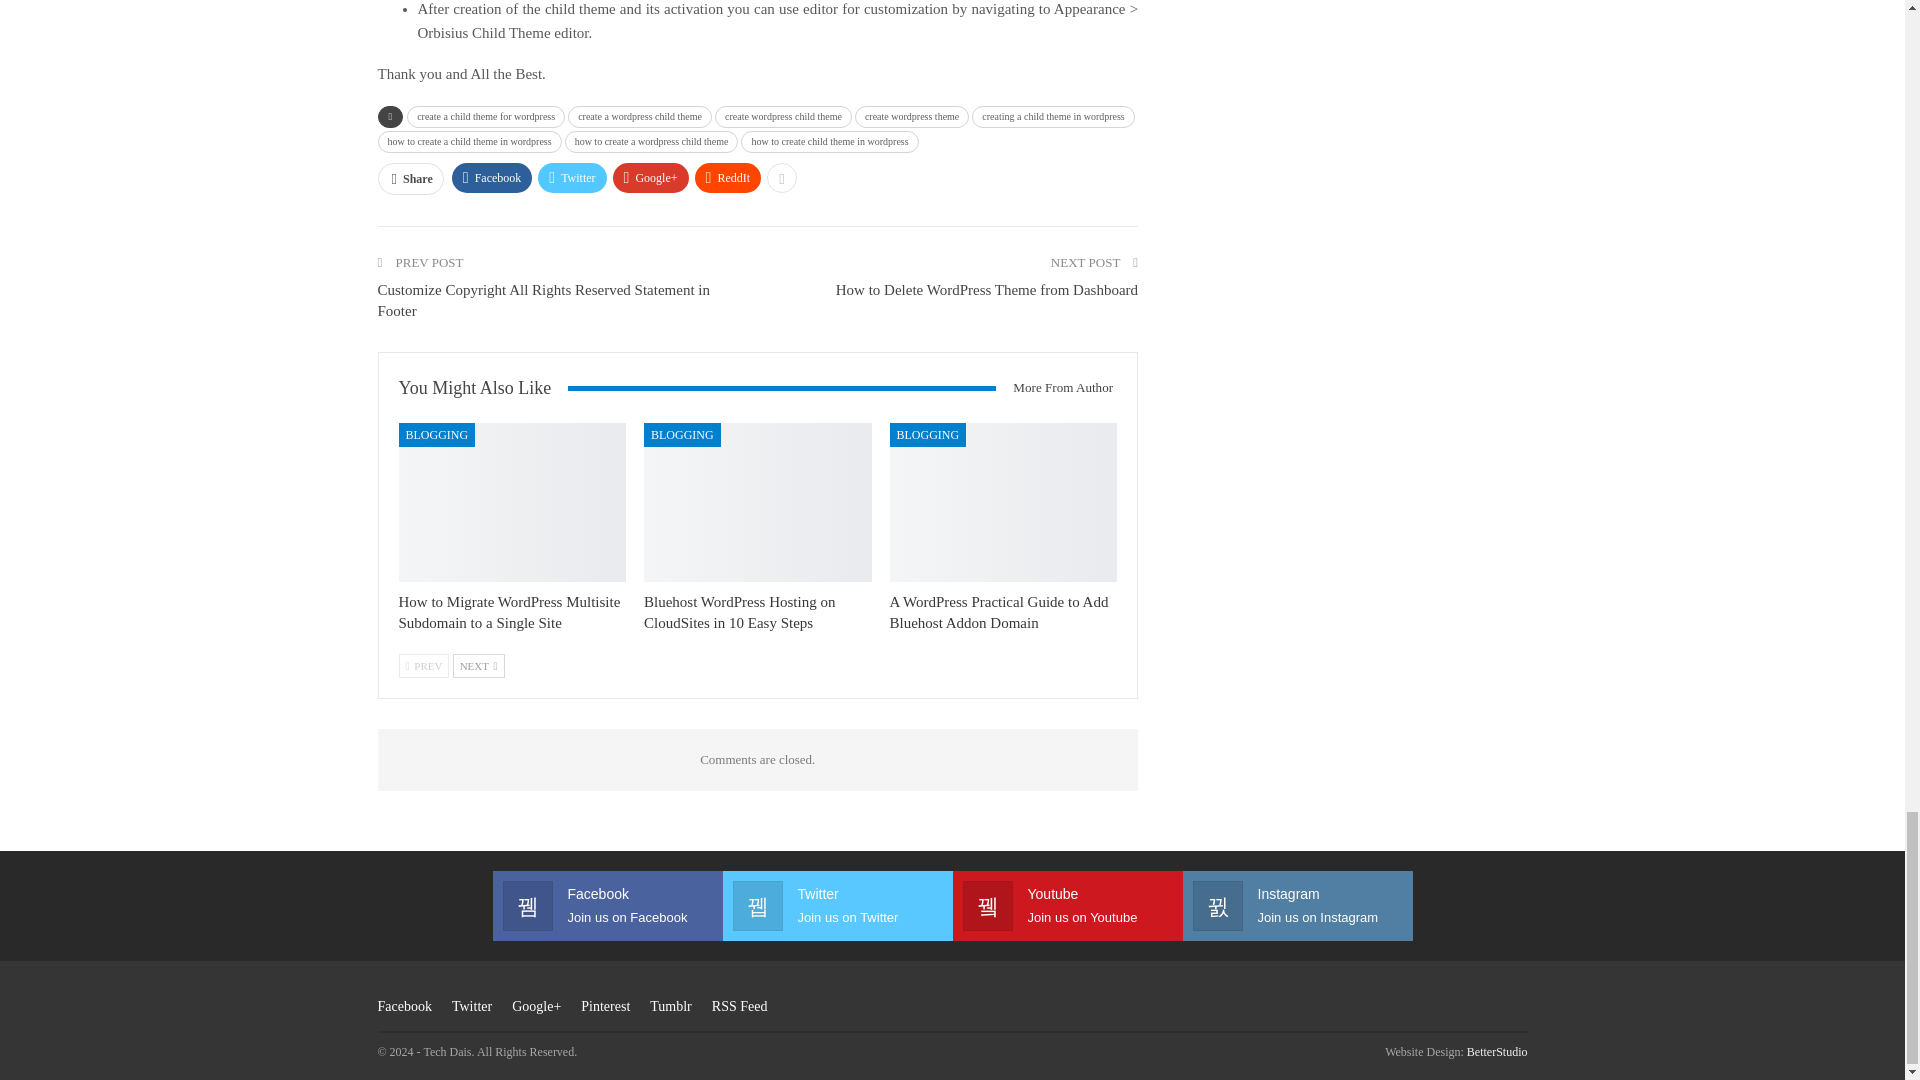 This screenshot has height=1080, width=1920. I want to click on A WordPress Practical Guide to Add Bluehost Addon Domain, so click(1000, 612).